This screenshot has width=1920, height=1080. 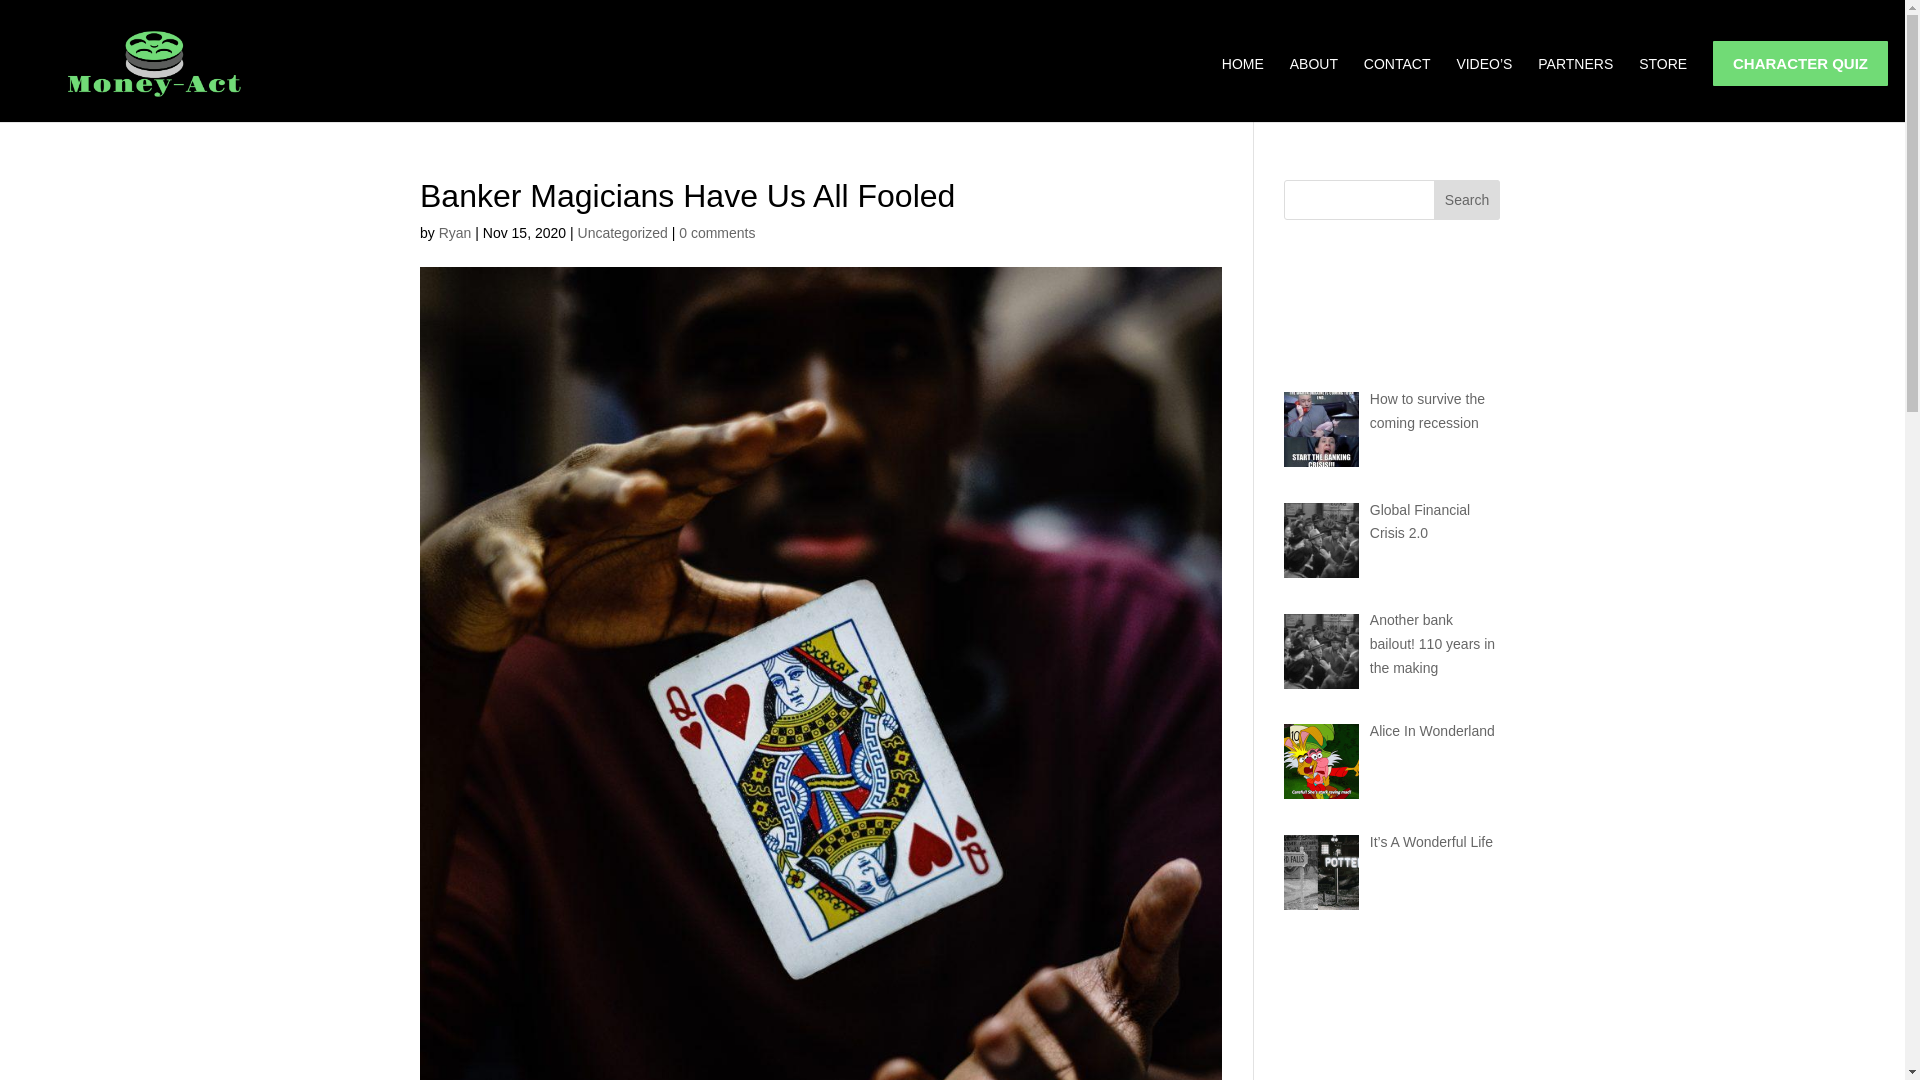 What do you see at coordinates (1800, 64) in the screenshot?
I see `CHARACTER QUIZ` at bounding box center [1800, 64].